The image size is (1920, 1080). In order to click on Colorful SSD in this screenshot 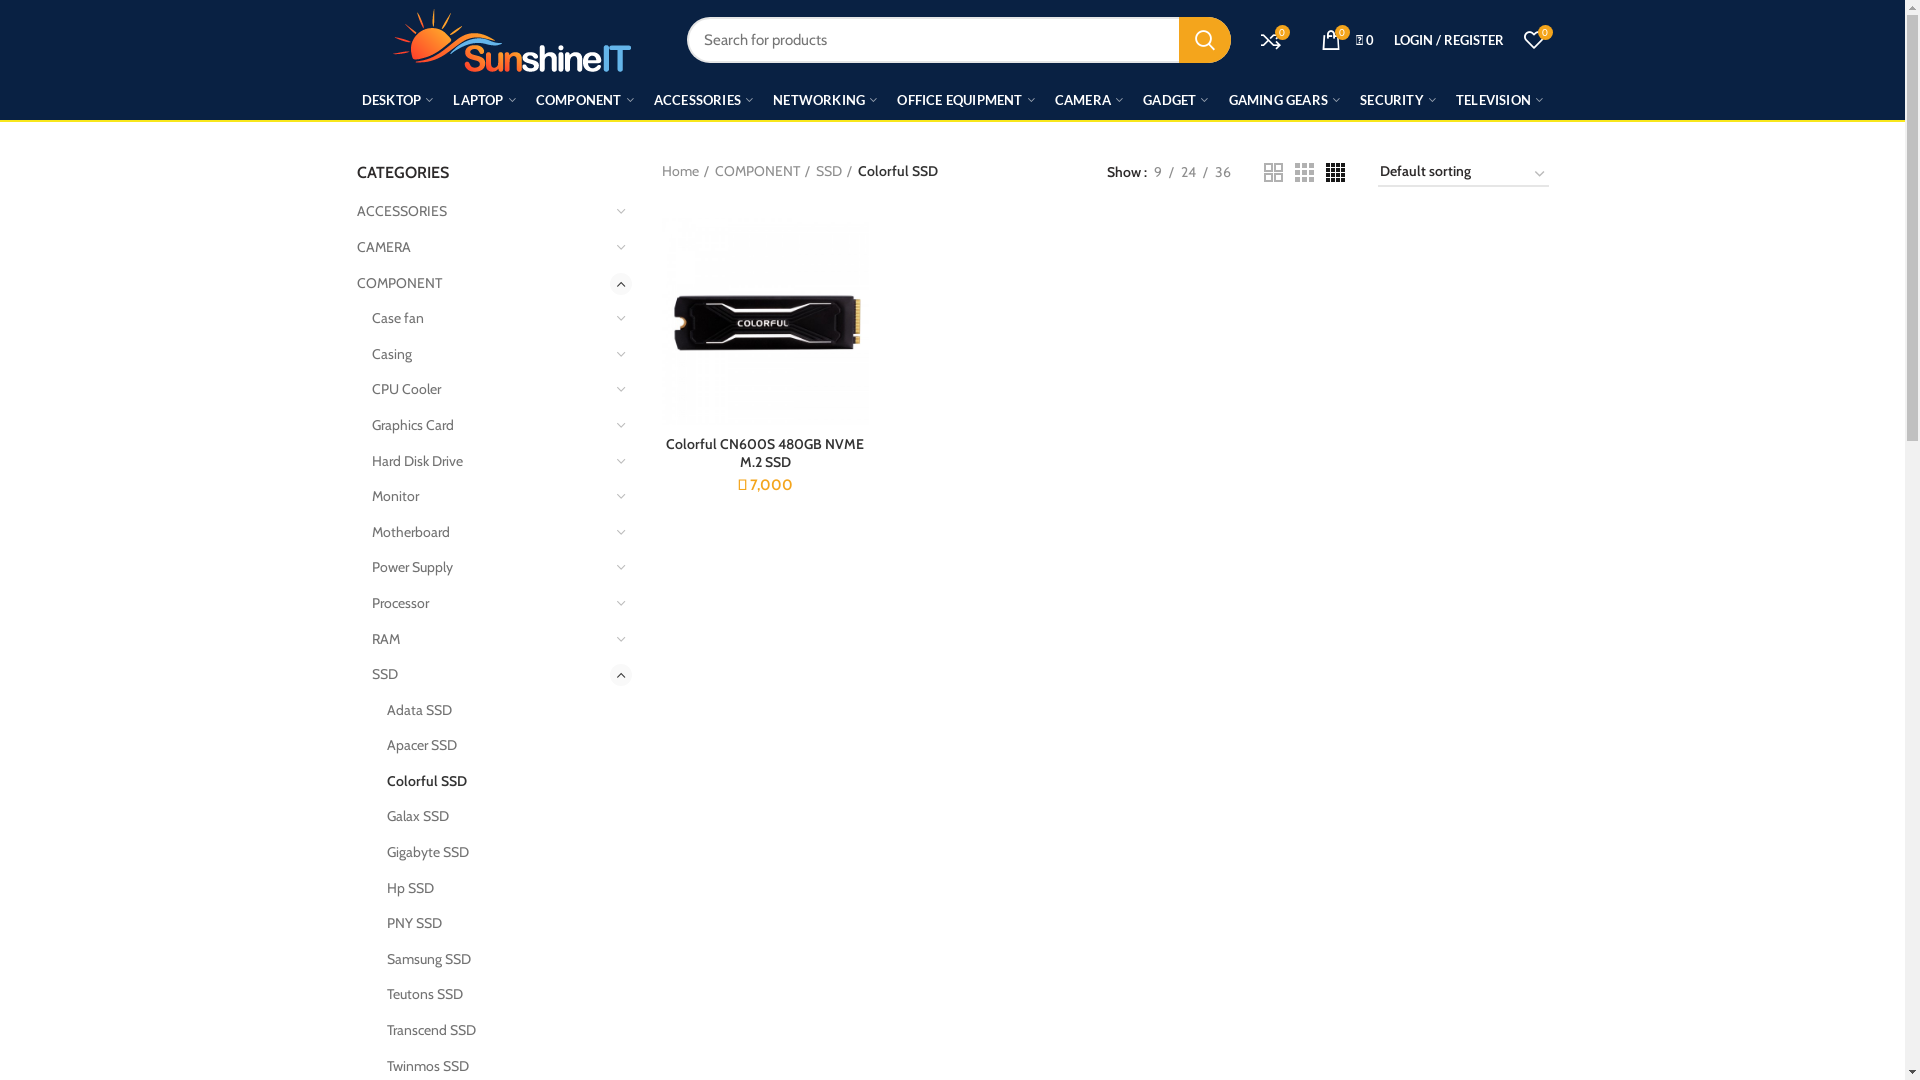, I will do `click(496, 782)`.